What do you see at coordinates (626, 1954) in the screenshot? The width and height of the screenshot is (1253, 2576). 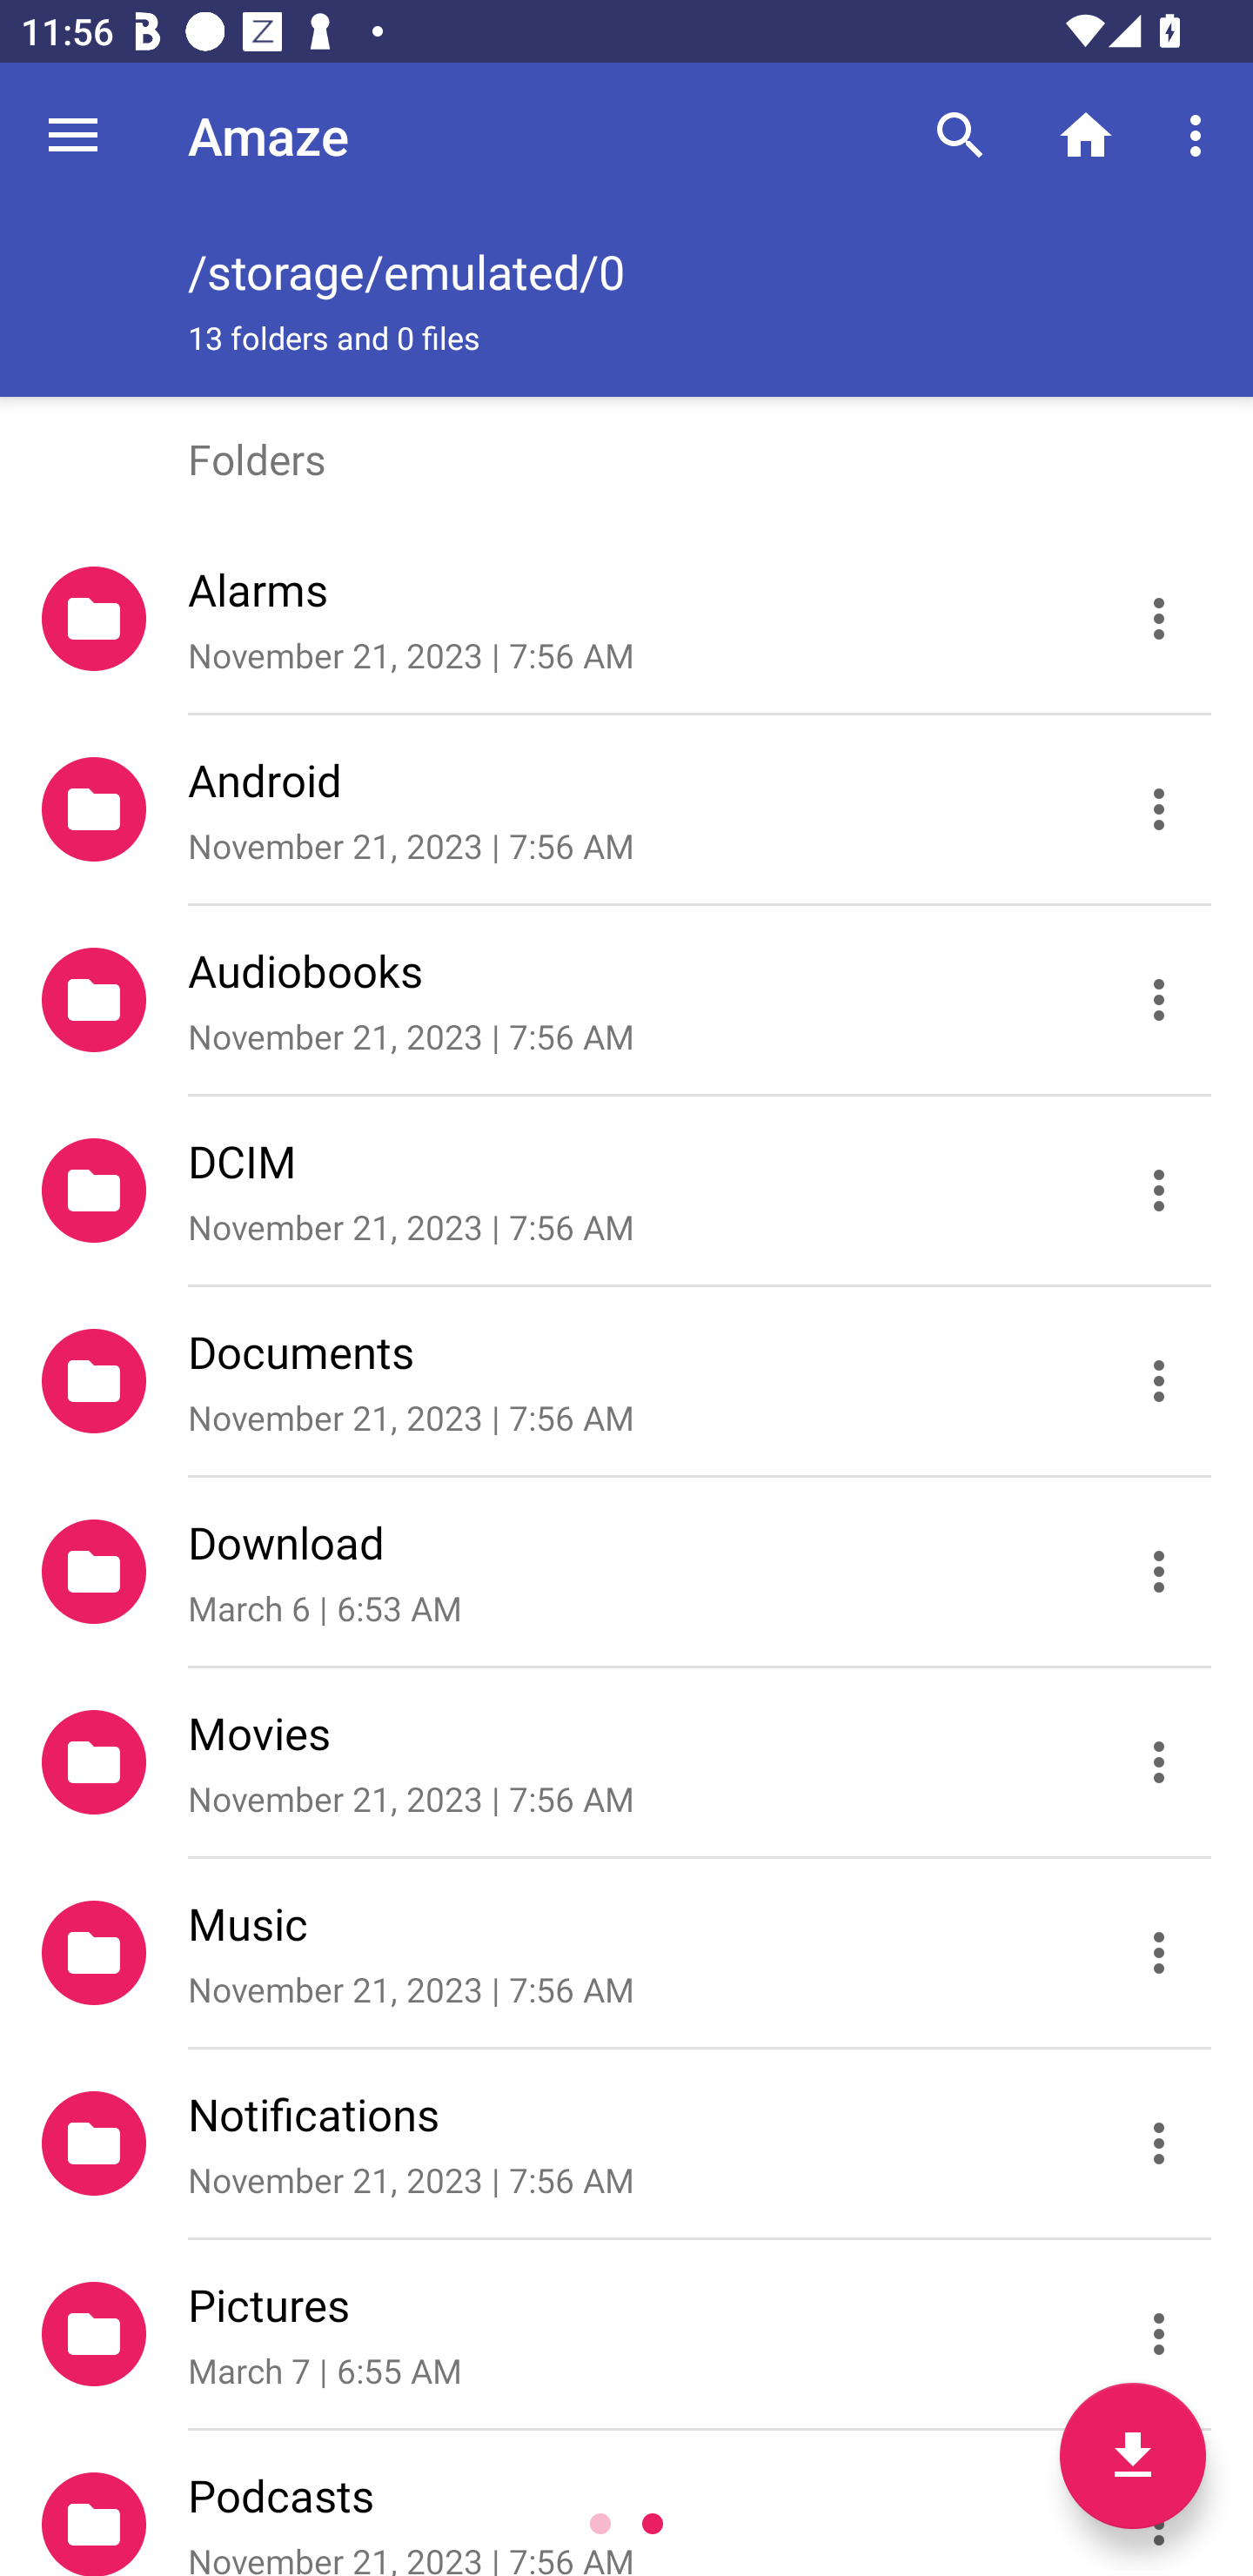 I see `Music November 21, 2023 | 7:56 AM` at bounding box center [626, 1954].